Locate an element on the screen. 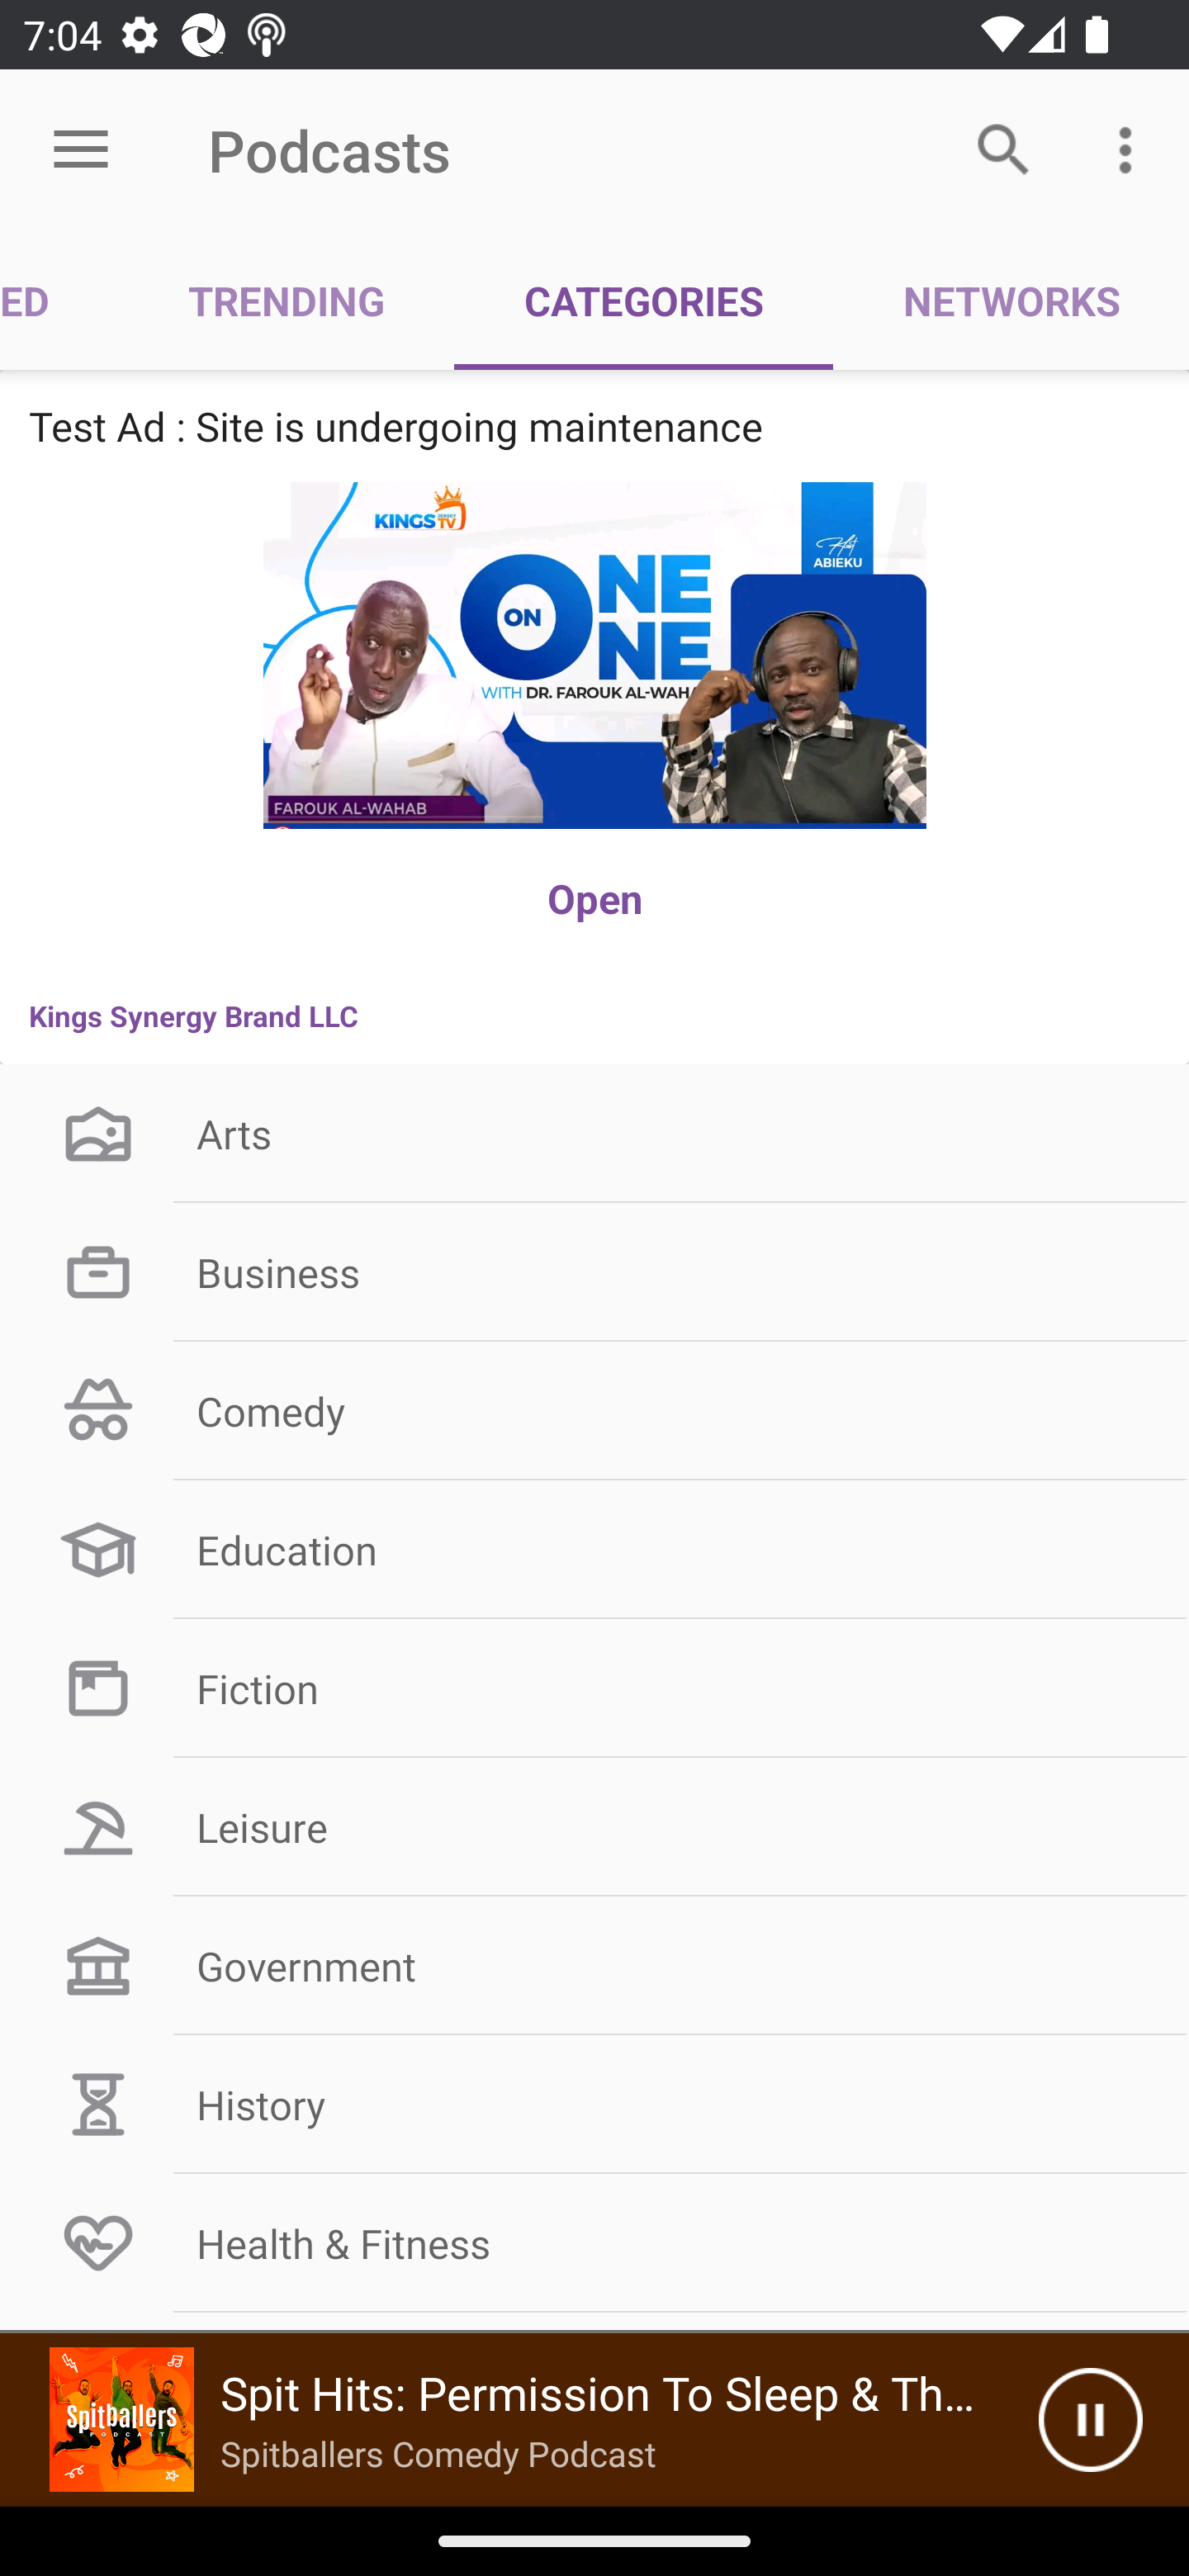 The height and width of the screenshot is (2576, 1189). Fiction is located at coordinates (594, 1688).